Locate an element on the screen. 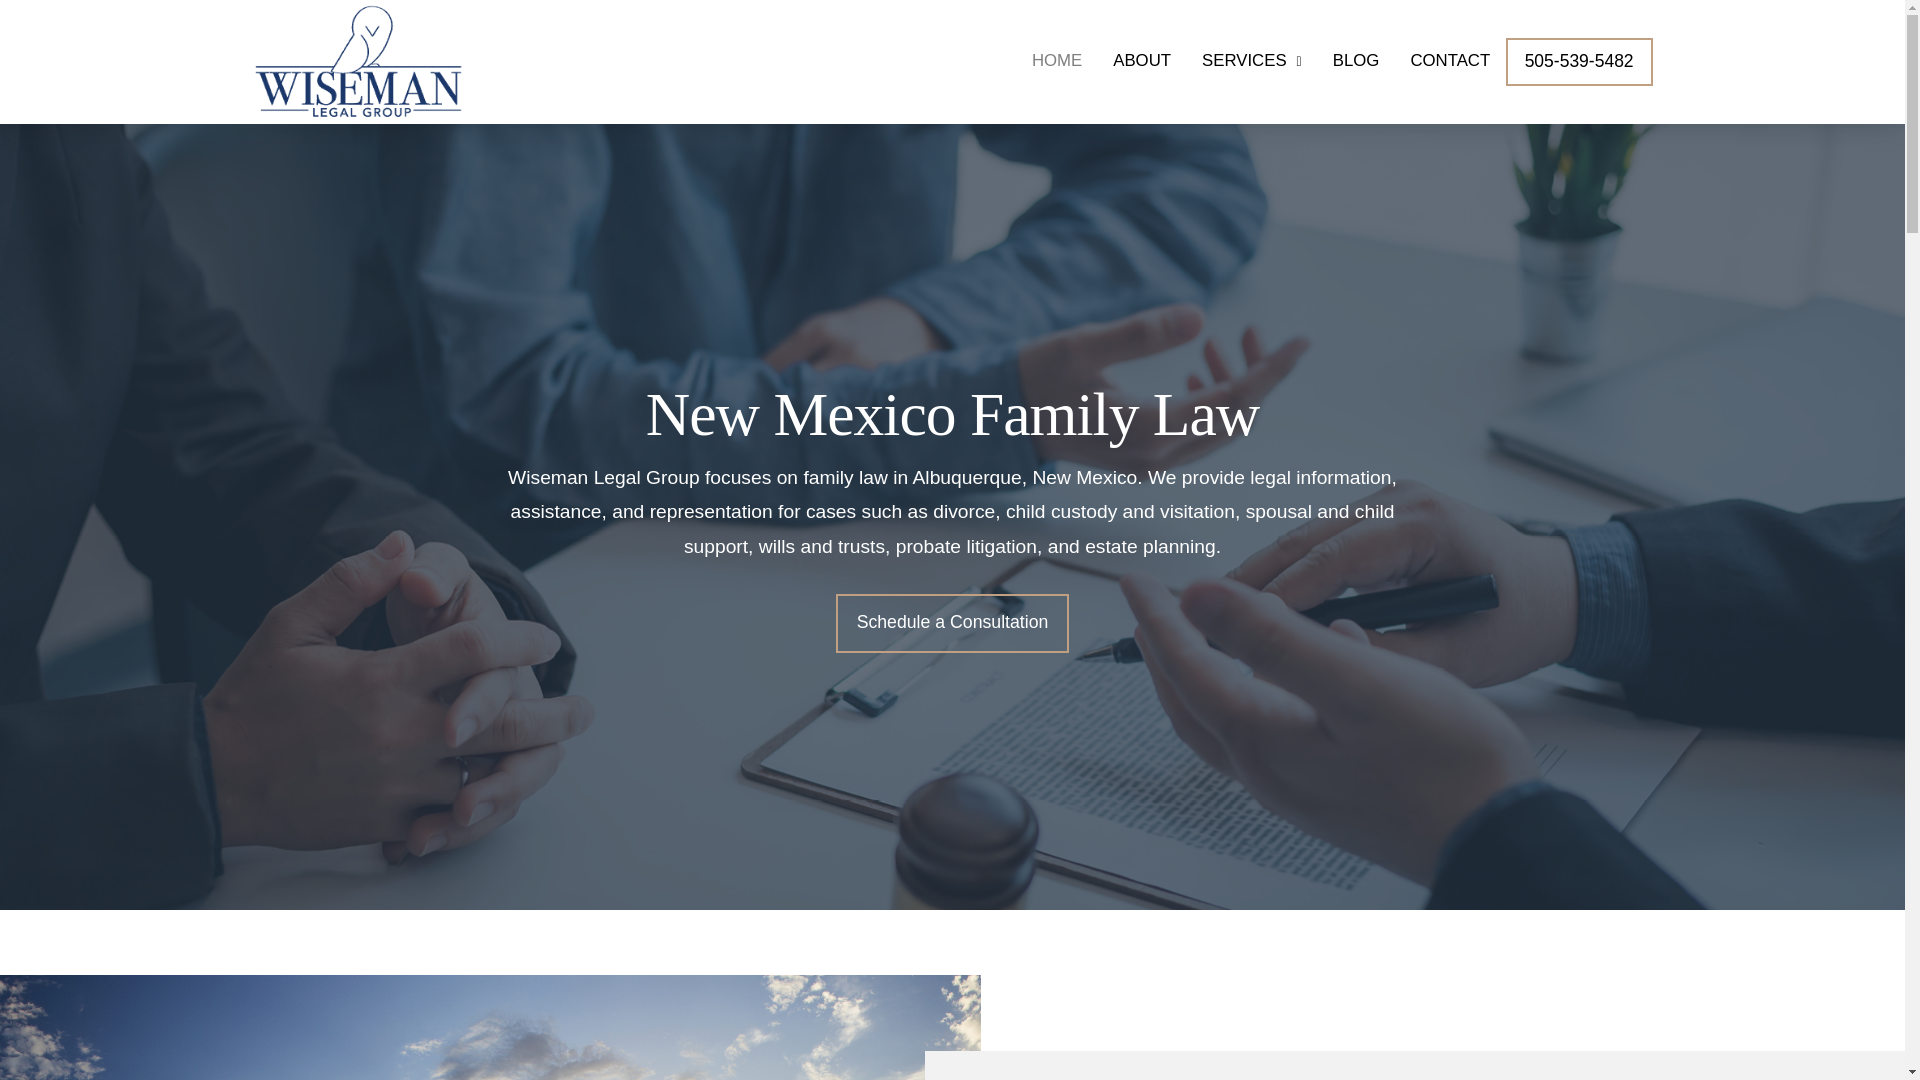 The height and width of the screenshot is (1080, 1920). HOME is located at coordinates (1056, 62).